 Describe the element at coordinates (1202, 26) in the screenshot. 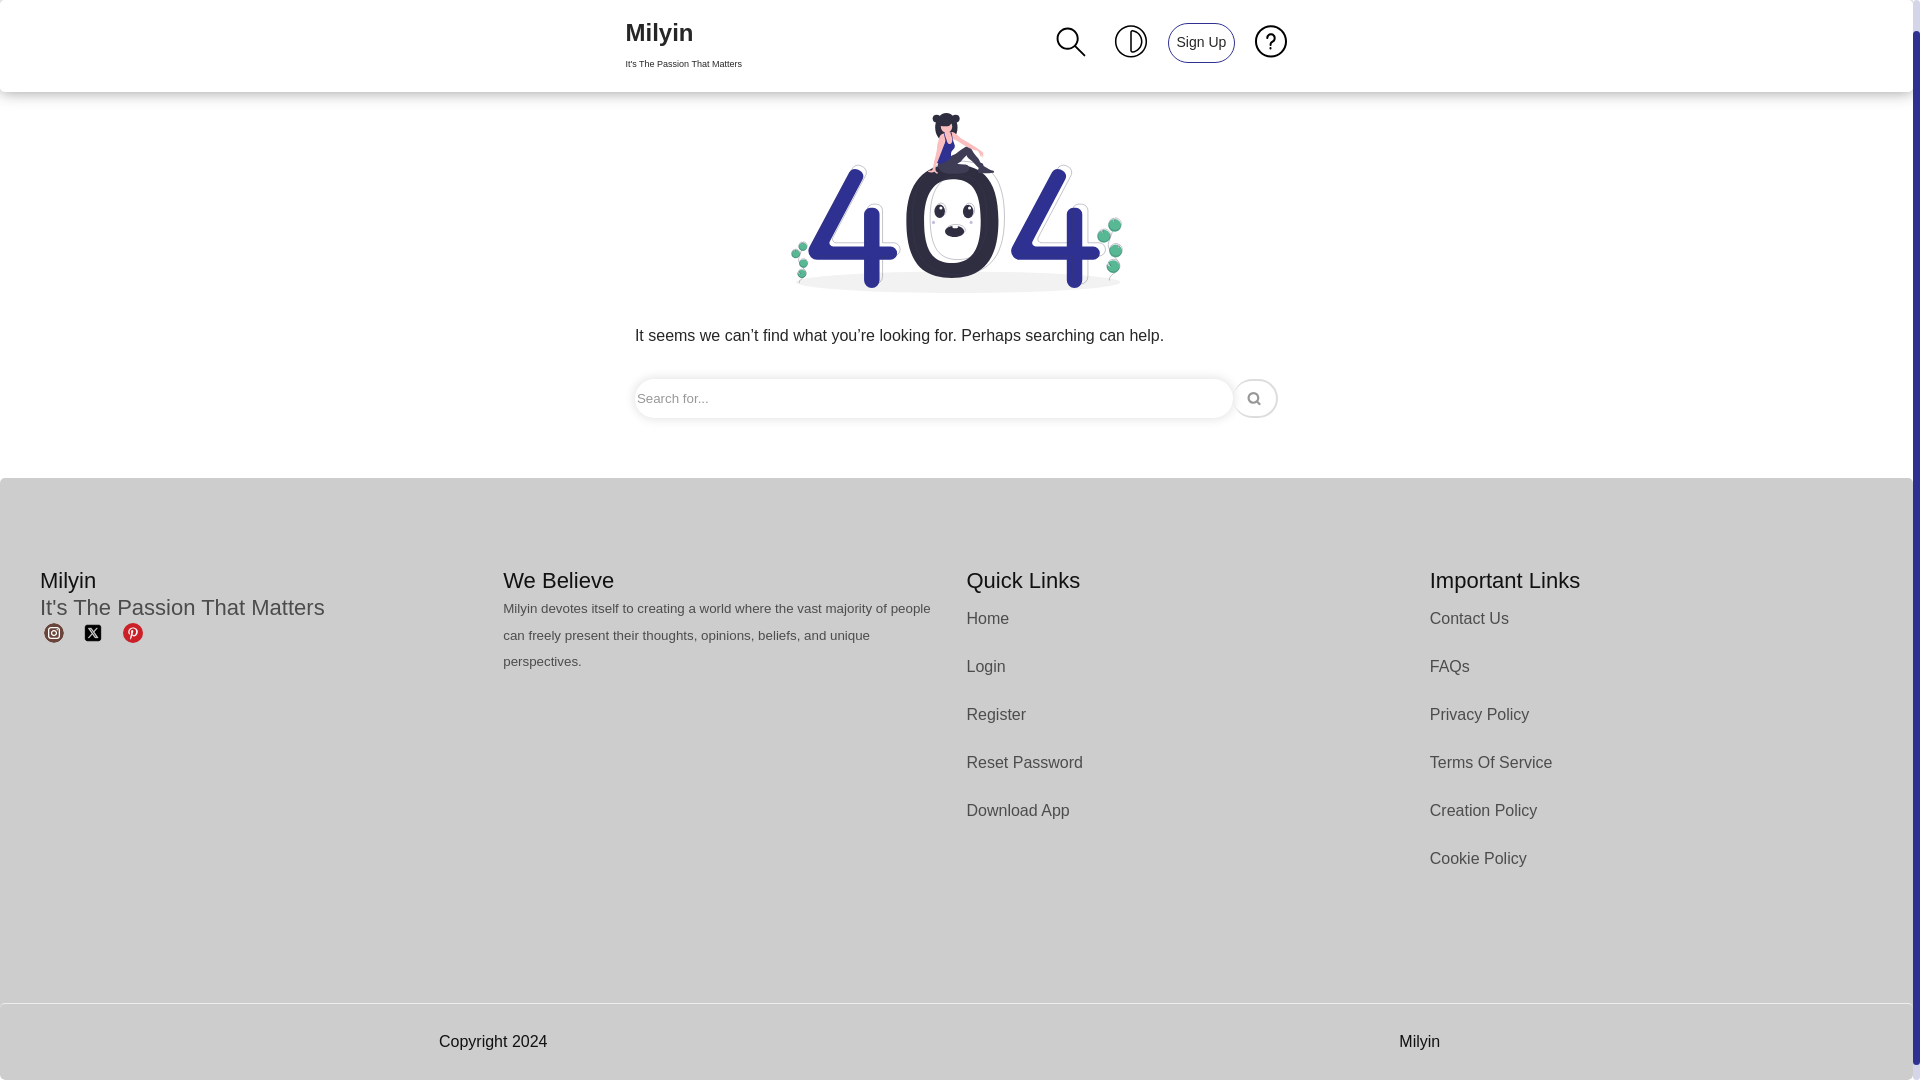

I see `Sign Up` at that location.